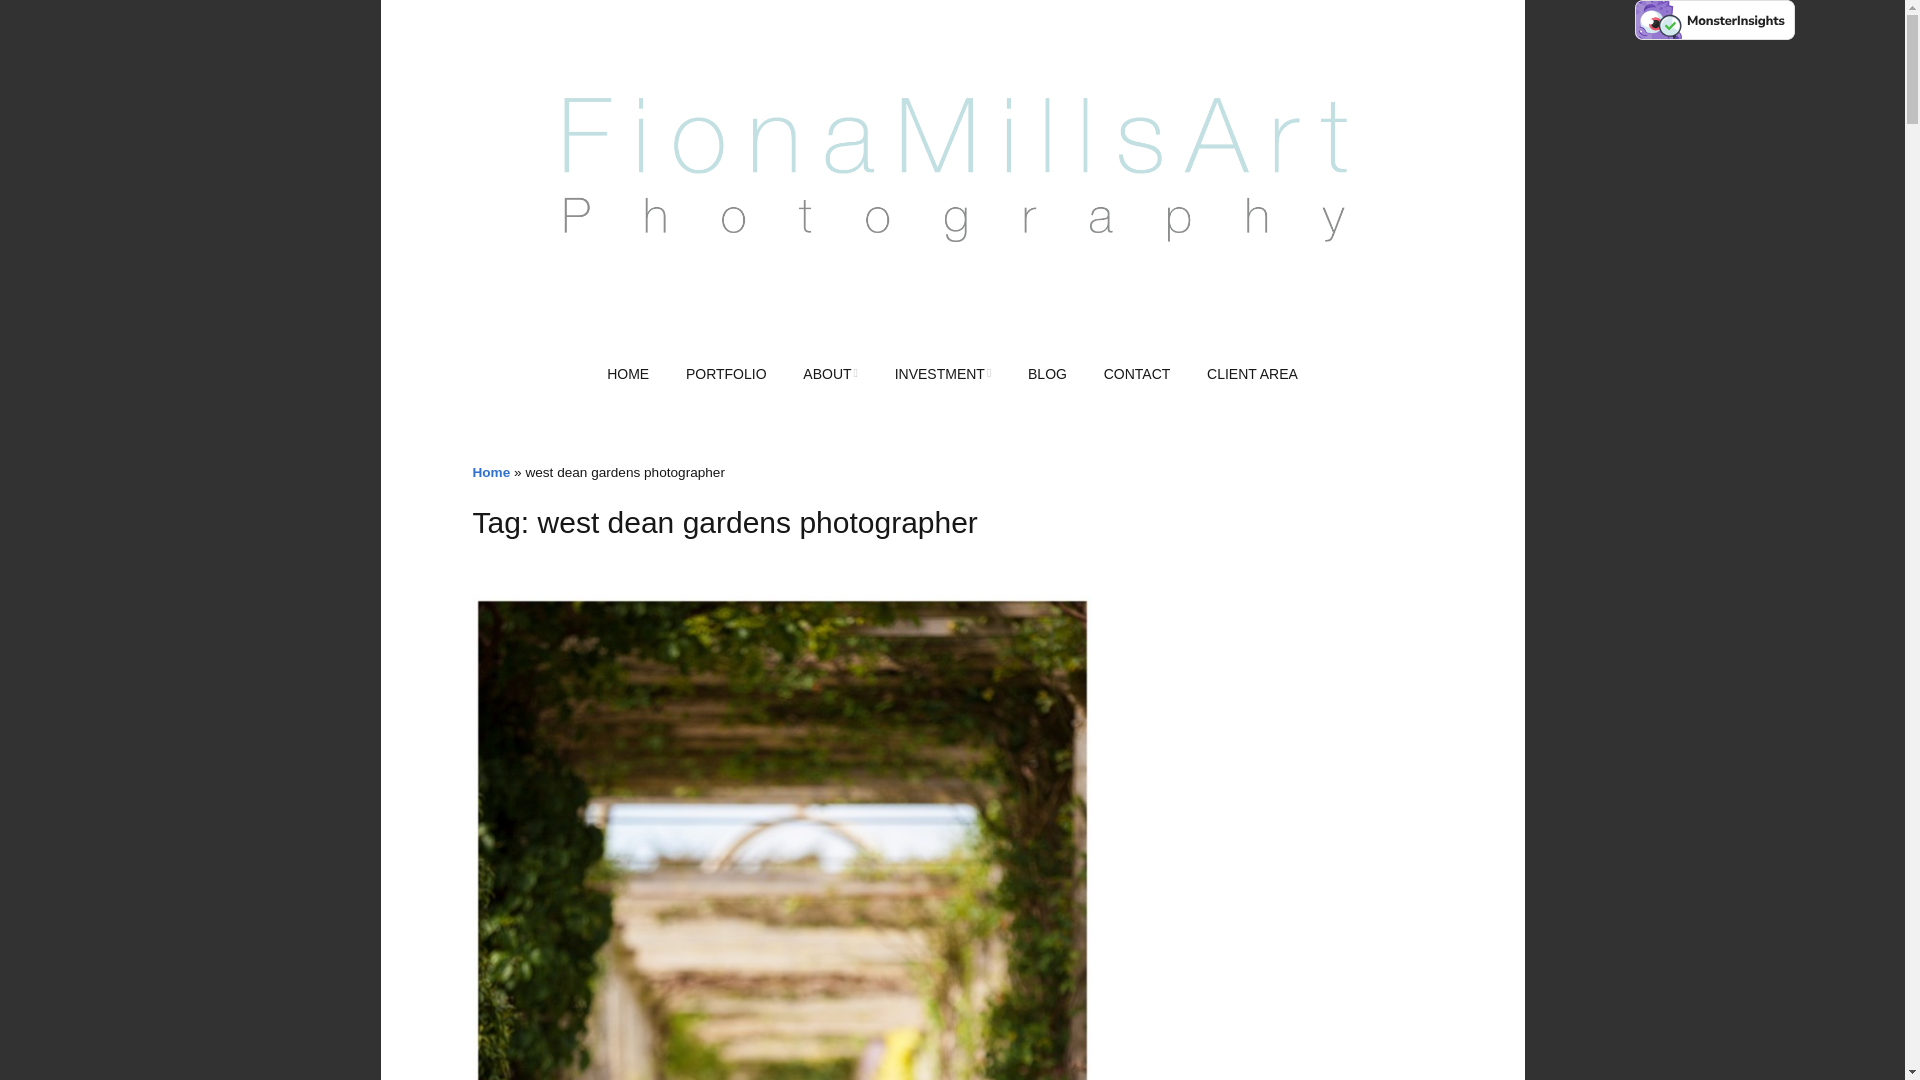 This screenshot has height=1080, width=1920. What do you see at coordinates (1715, 20) in the screenshot?
I see `Verified by MonsterInsights` at bounding box center [1715, 20].